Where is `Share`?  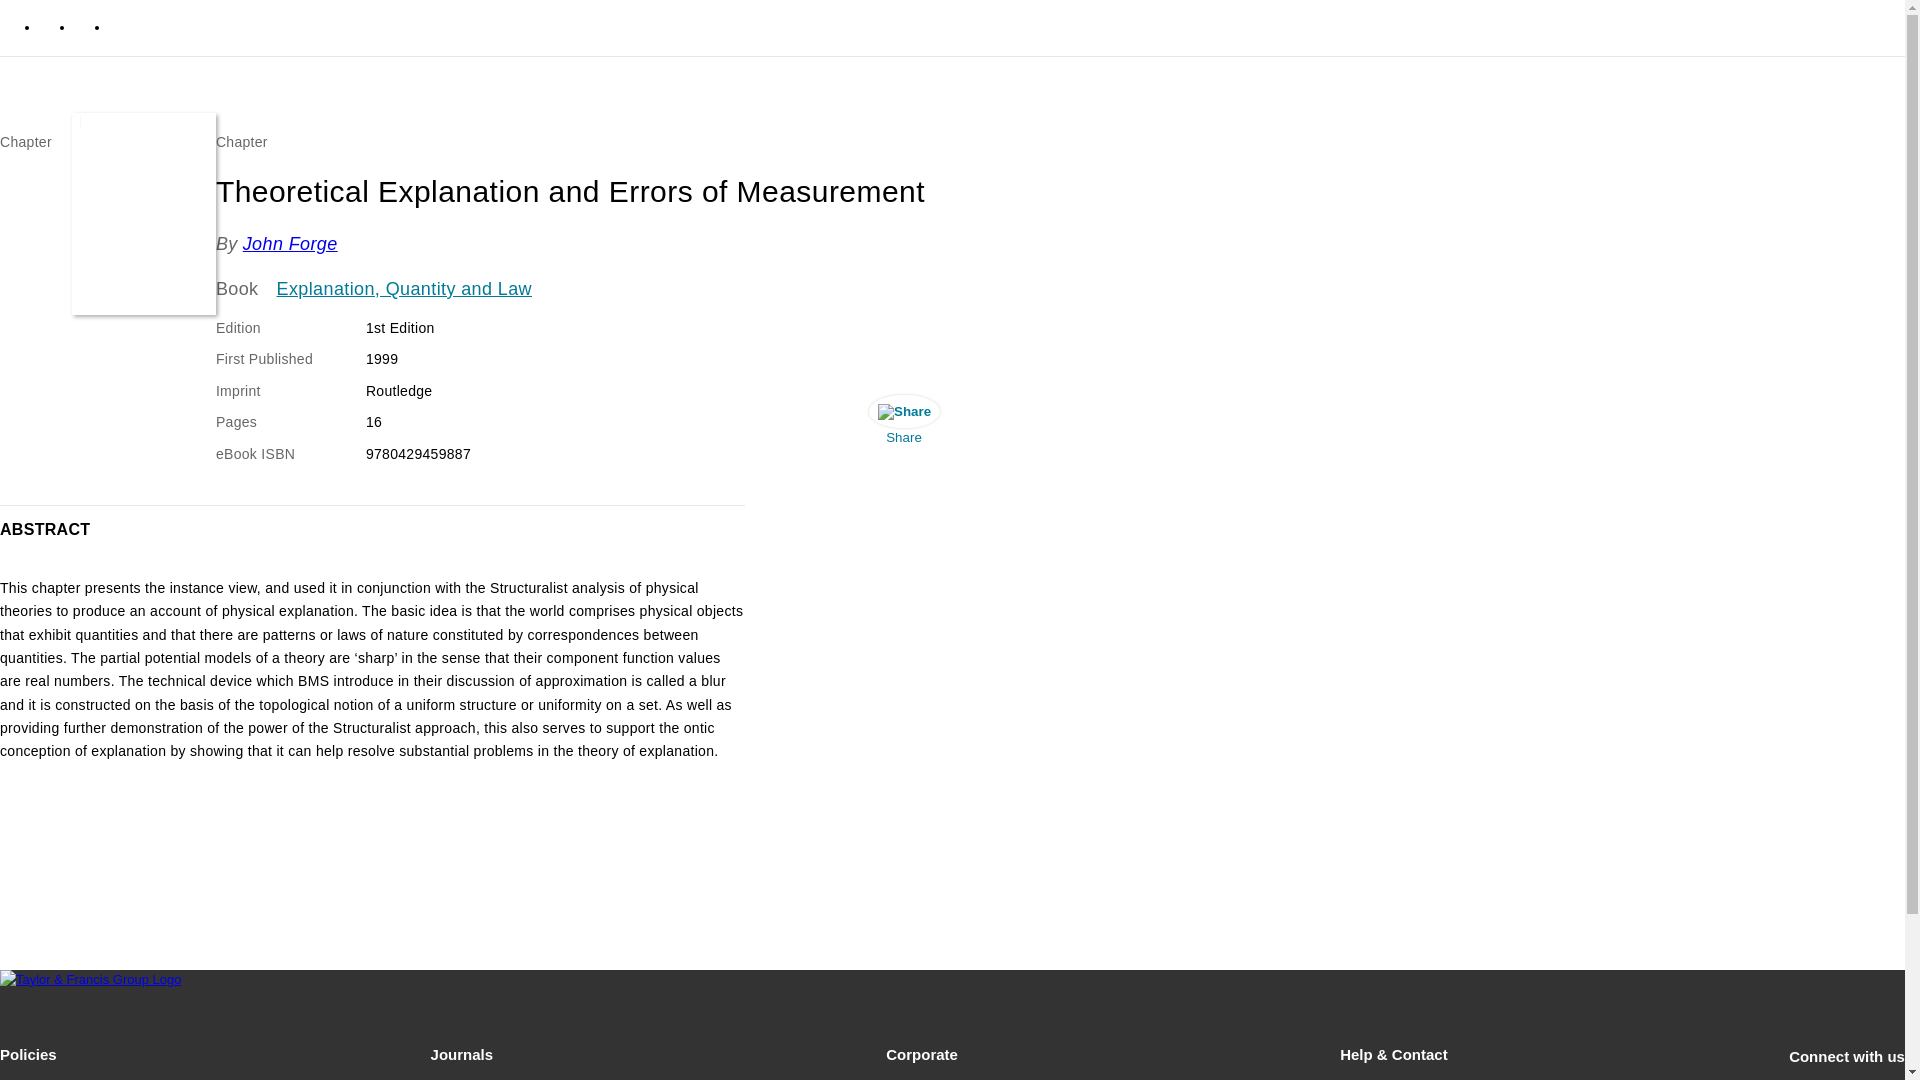
Share is located at coordinates (903, 424).